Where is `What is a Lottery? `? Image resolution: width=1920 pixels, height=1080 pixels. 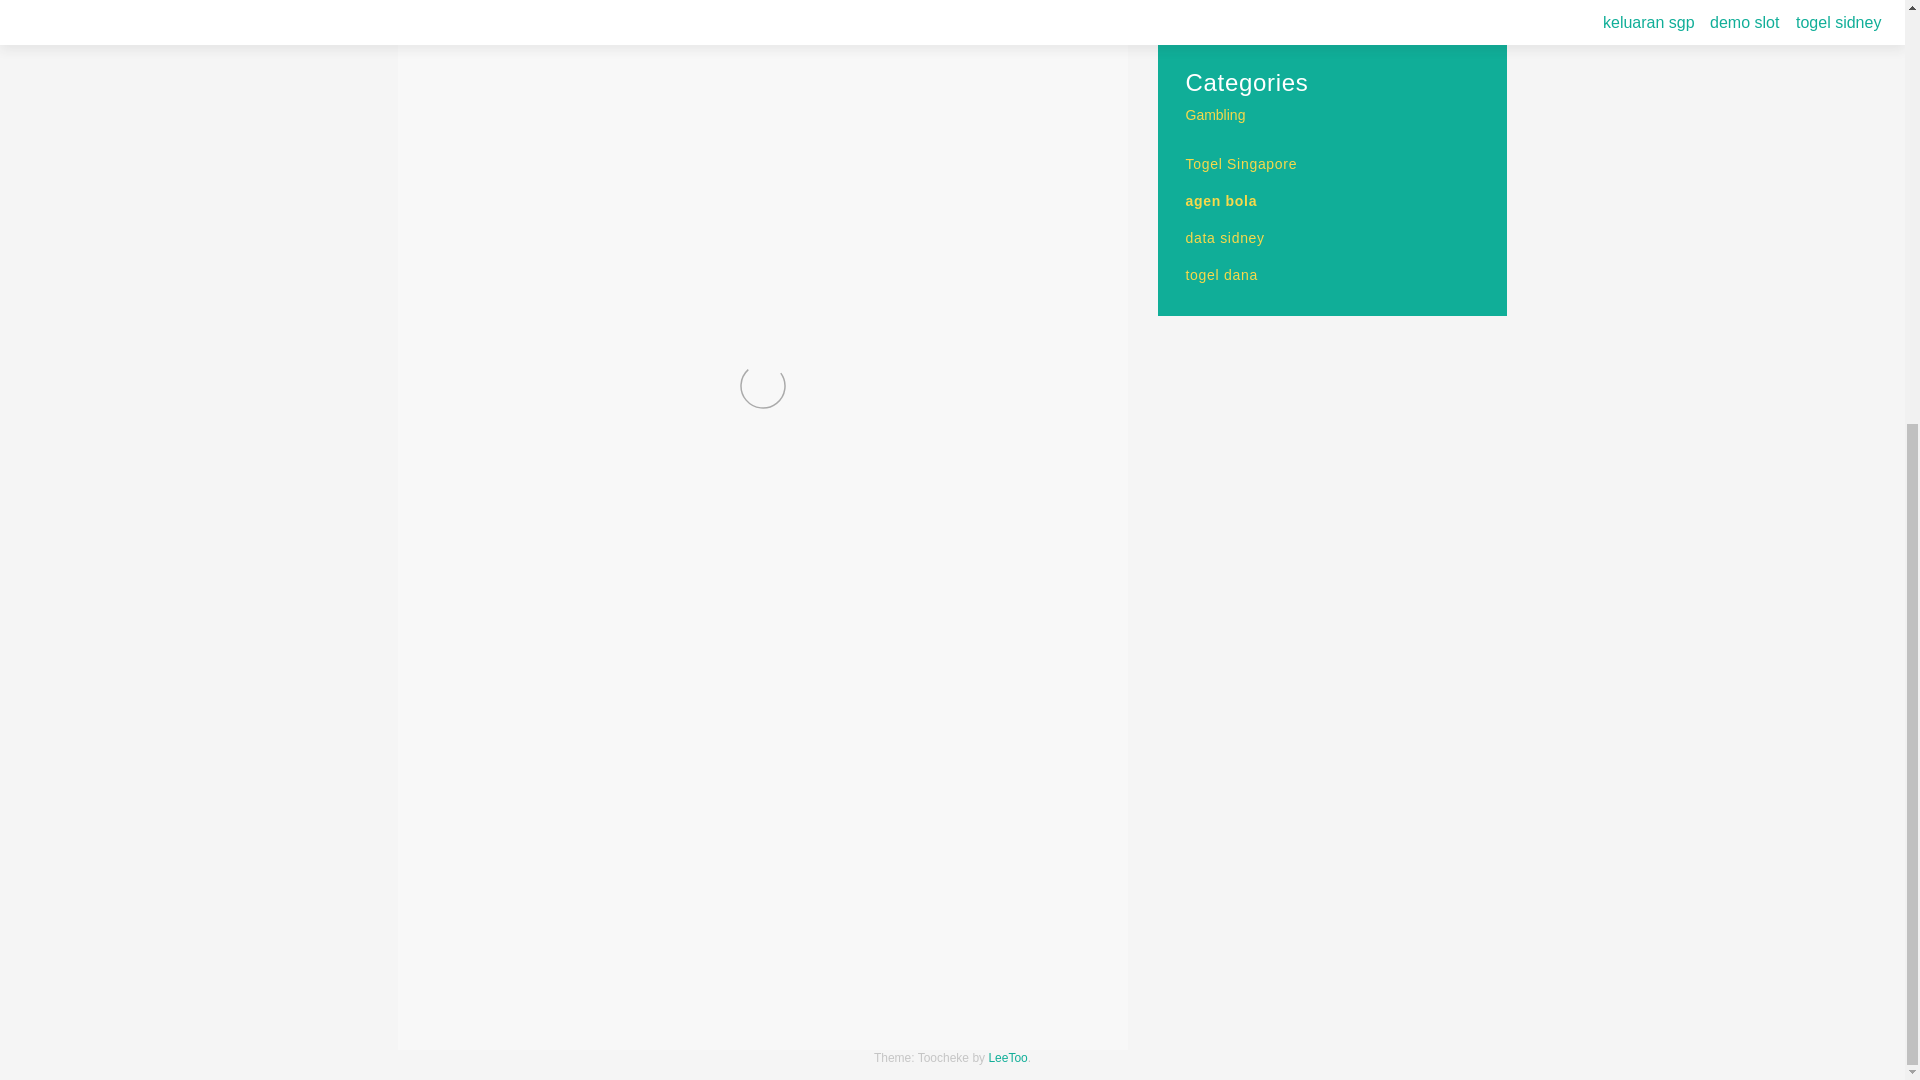
What is a Lottery?  is located at coordinates (1012, 1005).